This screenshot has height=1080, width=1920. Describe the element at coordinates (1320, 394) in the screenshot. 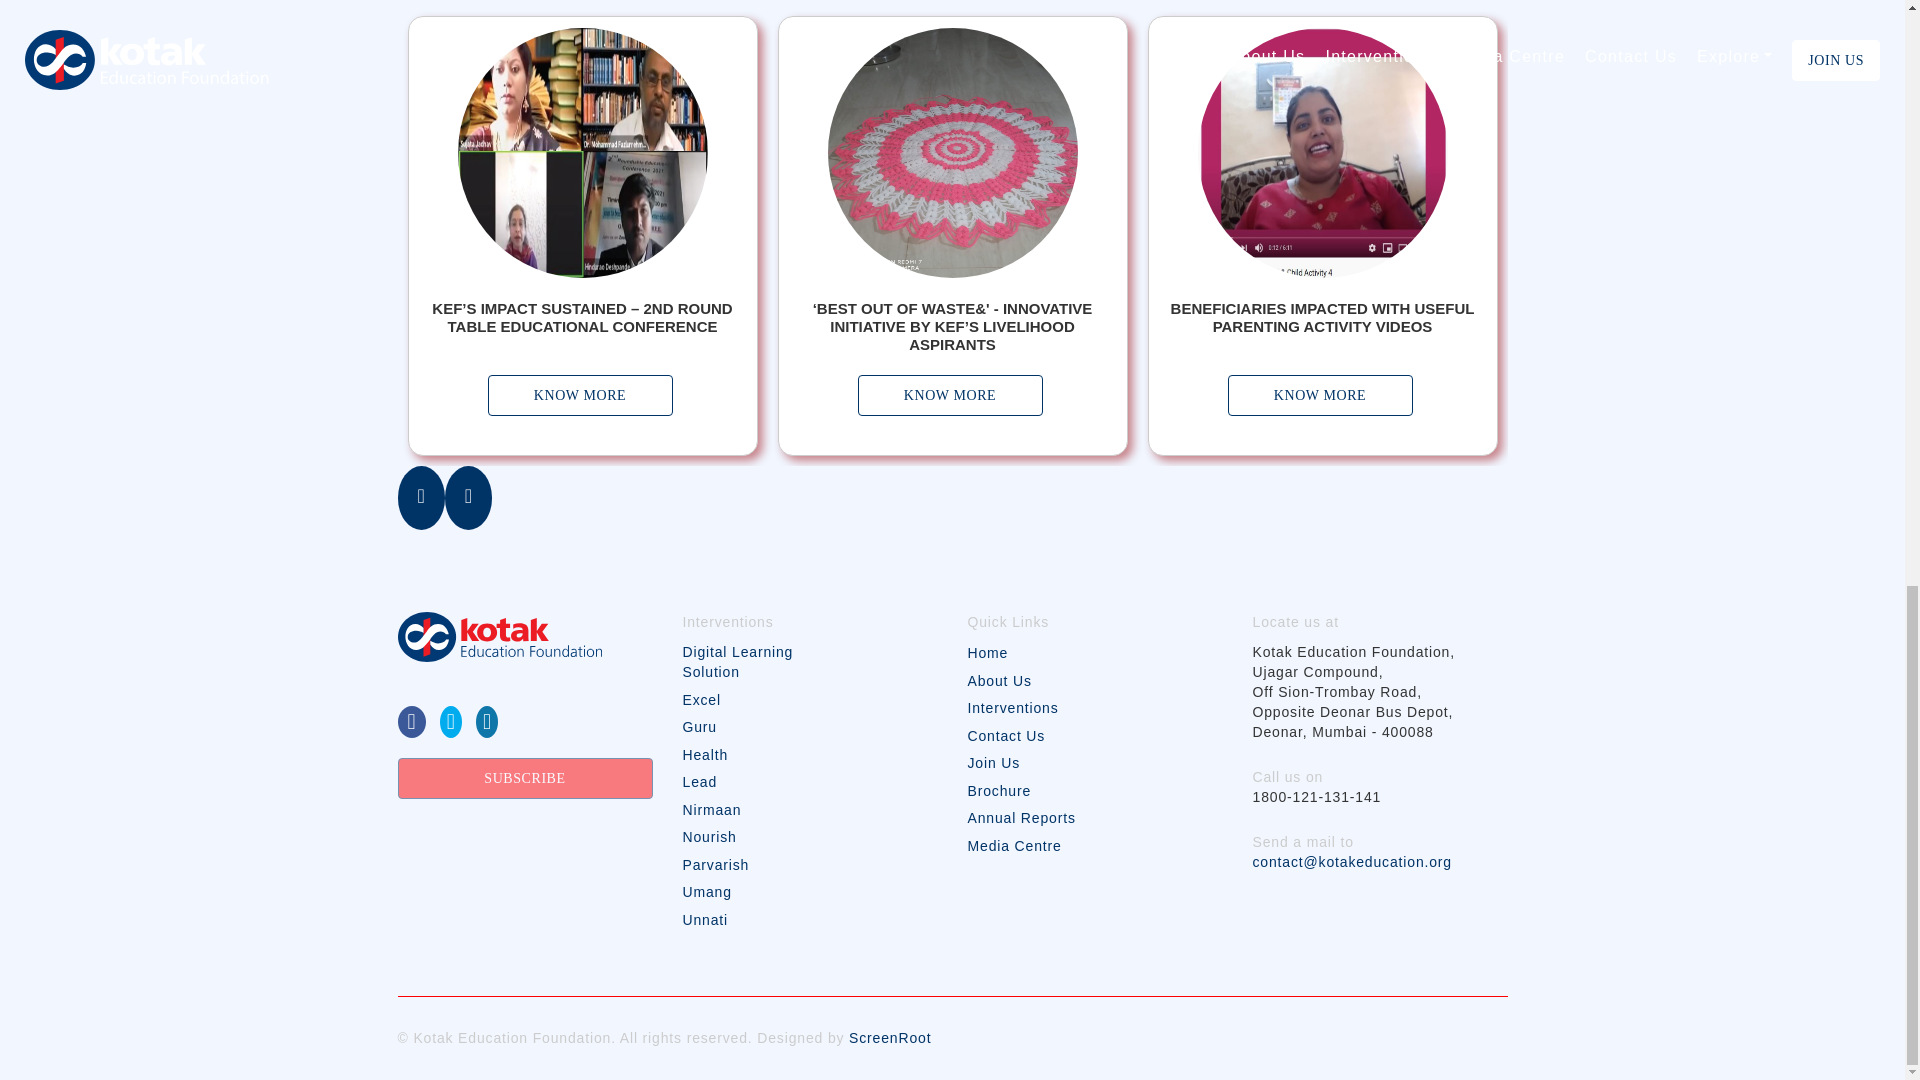

I see `KNOW MORE` at that location.